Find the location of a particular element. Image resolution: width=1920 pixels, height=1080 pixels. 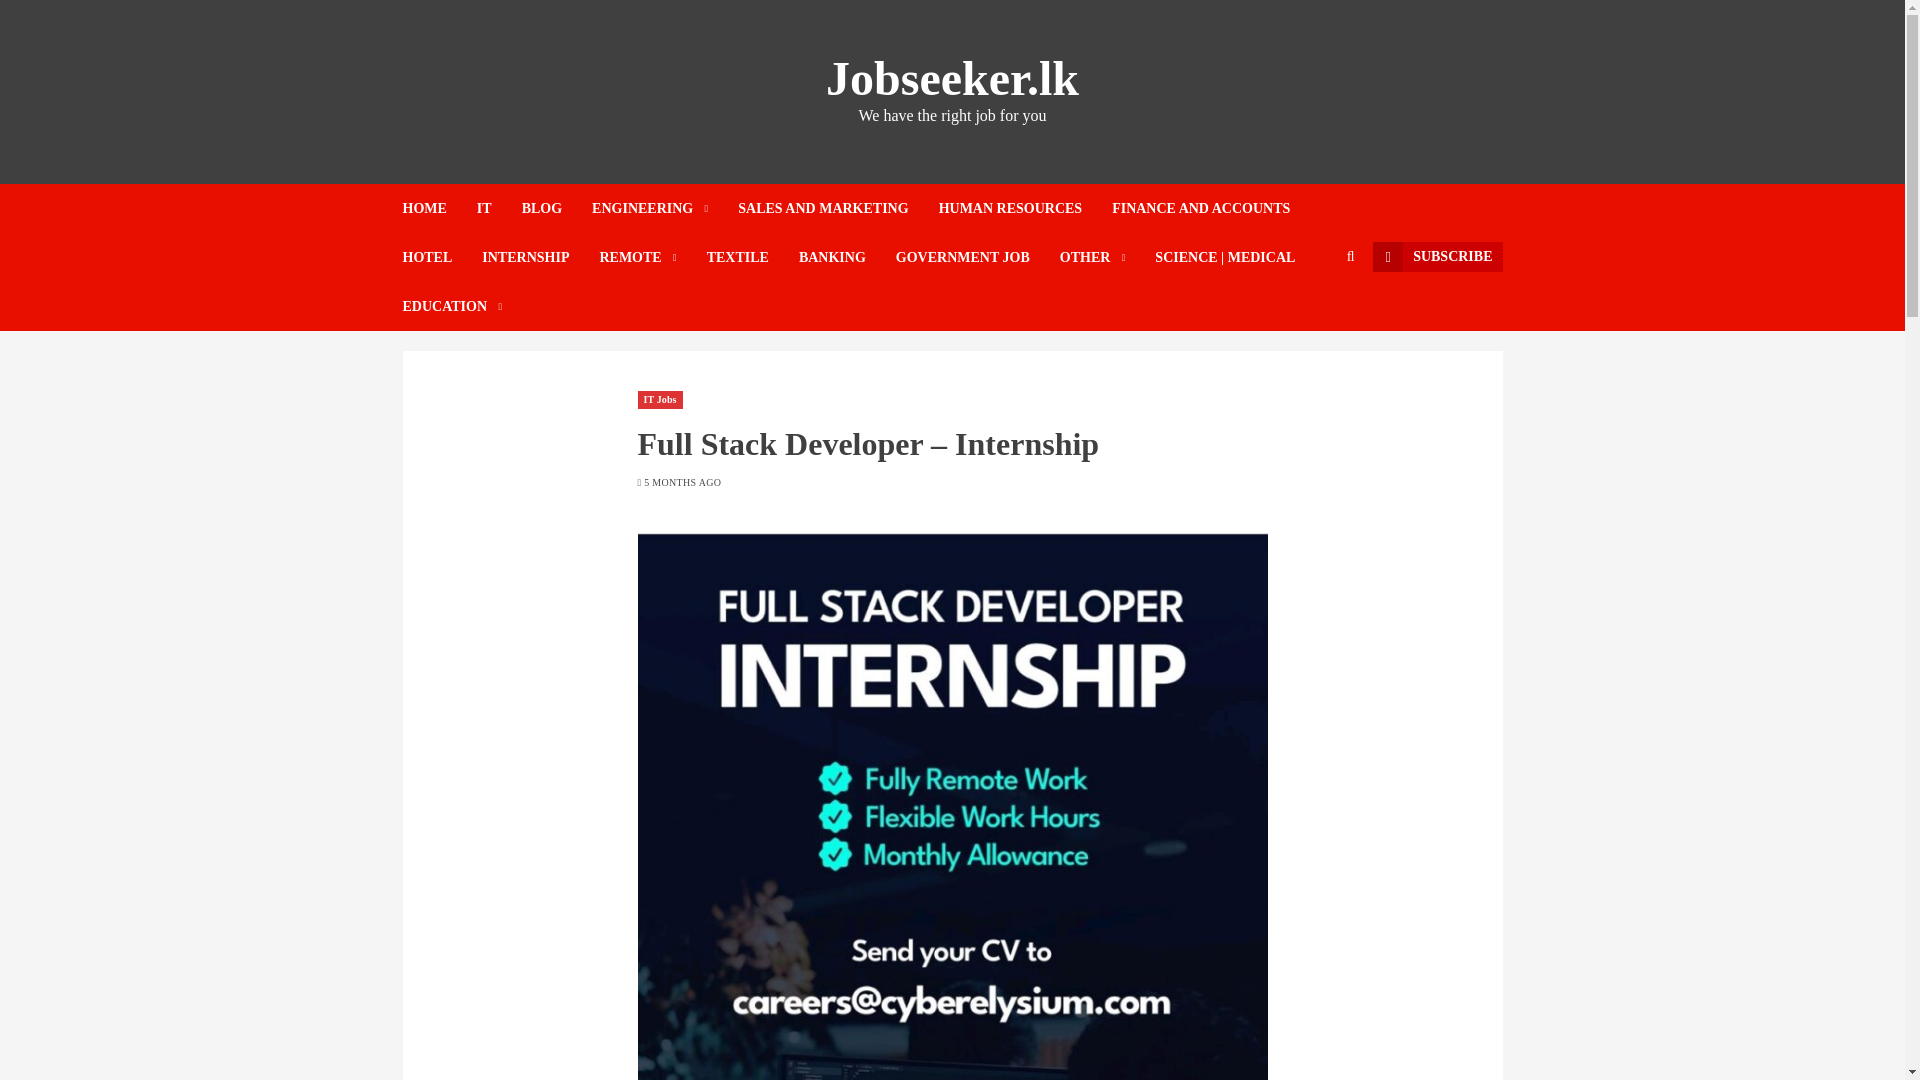

OTHER is located at coordinates (1107, 257).